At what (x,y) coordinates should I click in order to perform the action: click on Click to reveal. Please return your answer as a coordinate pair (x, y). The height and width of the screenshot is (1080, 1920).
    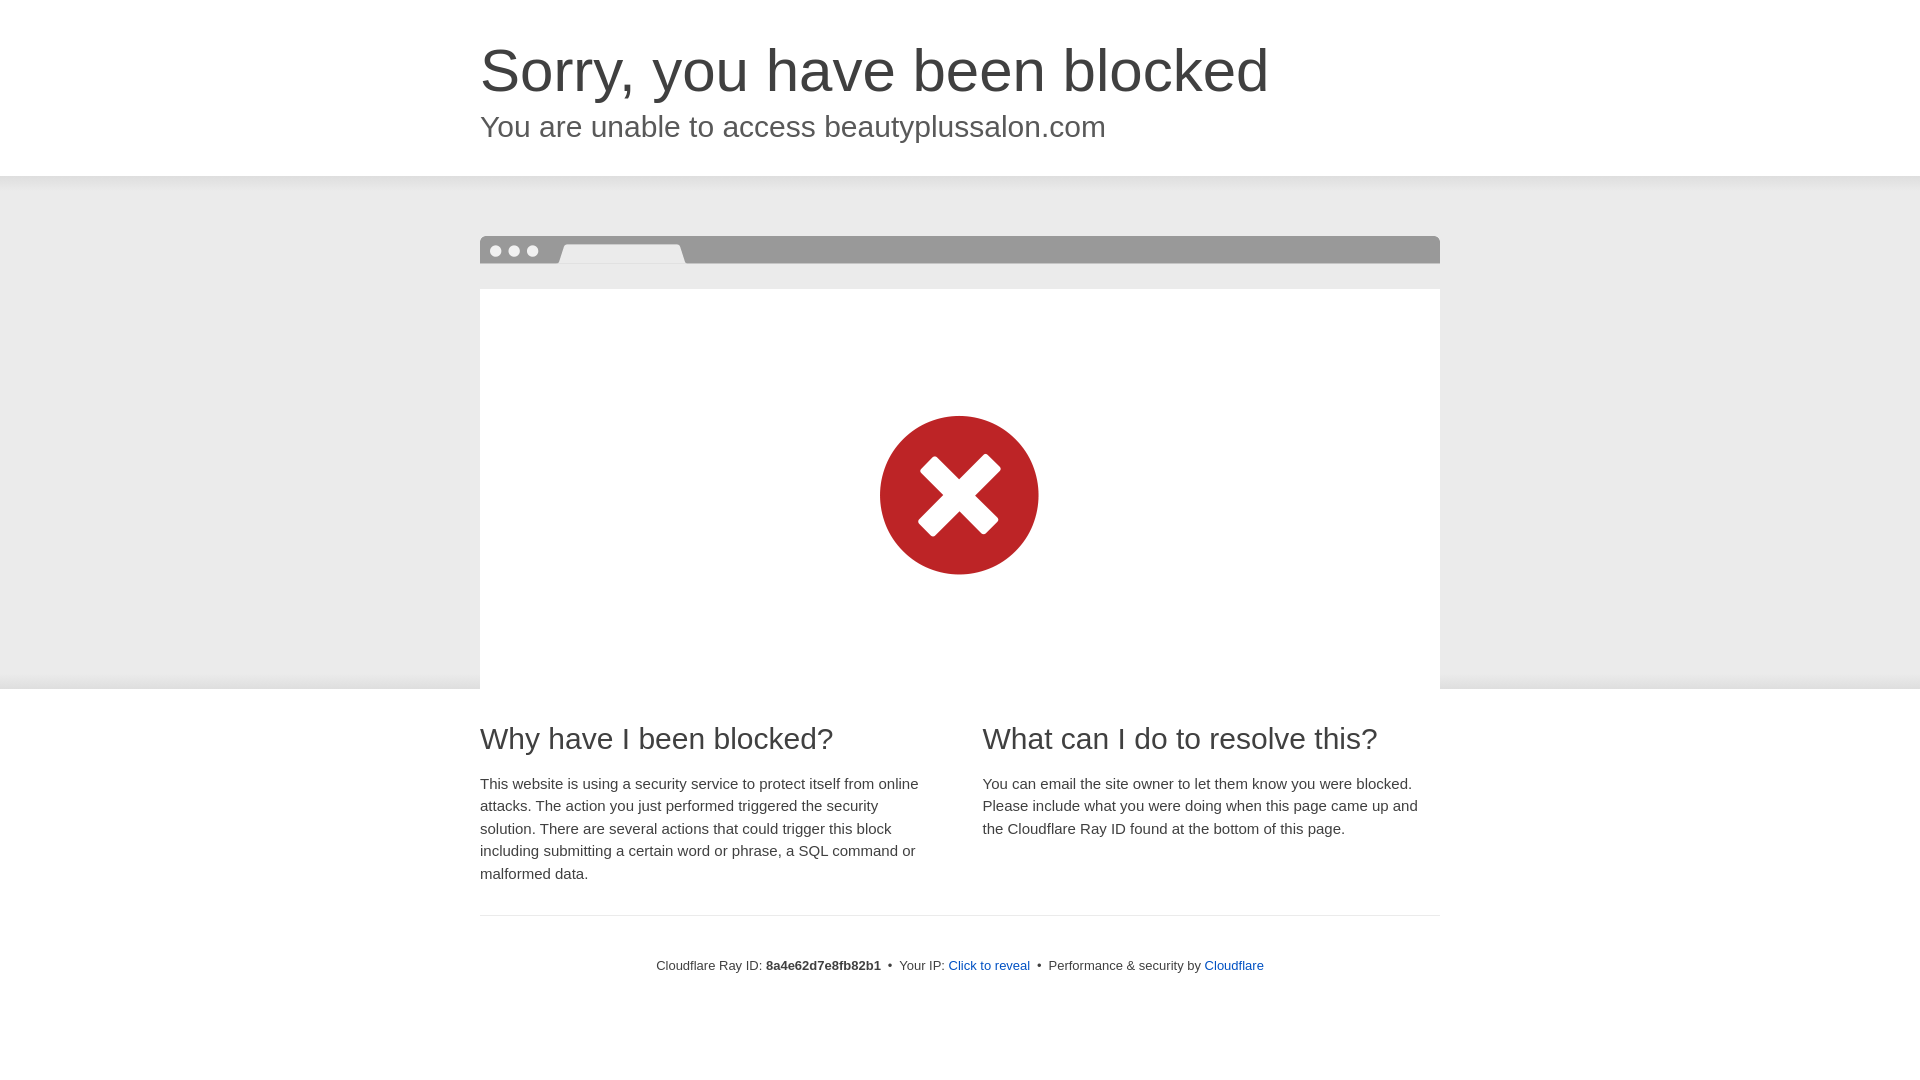
    Looking at the image, I should click on (990, 966).